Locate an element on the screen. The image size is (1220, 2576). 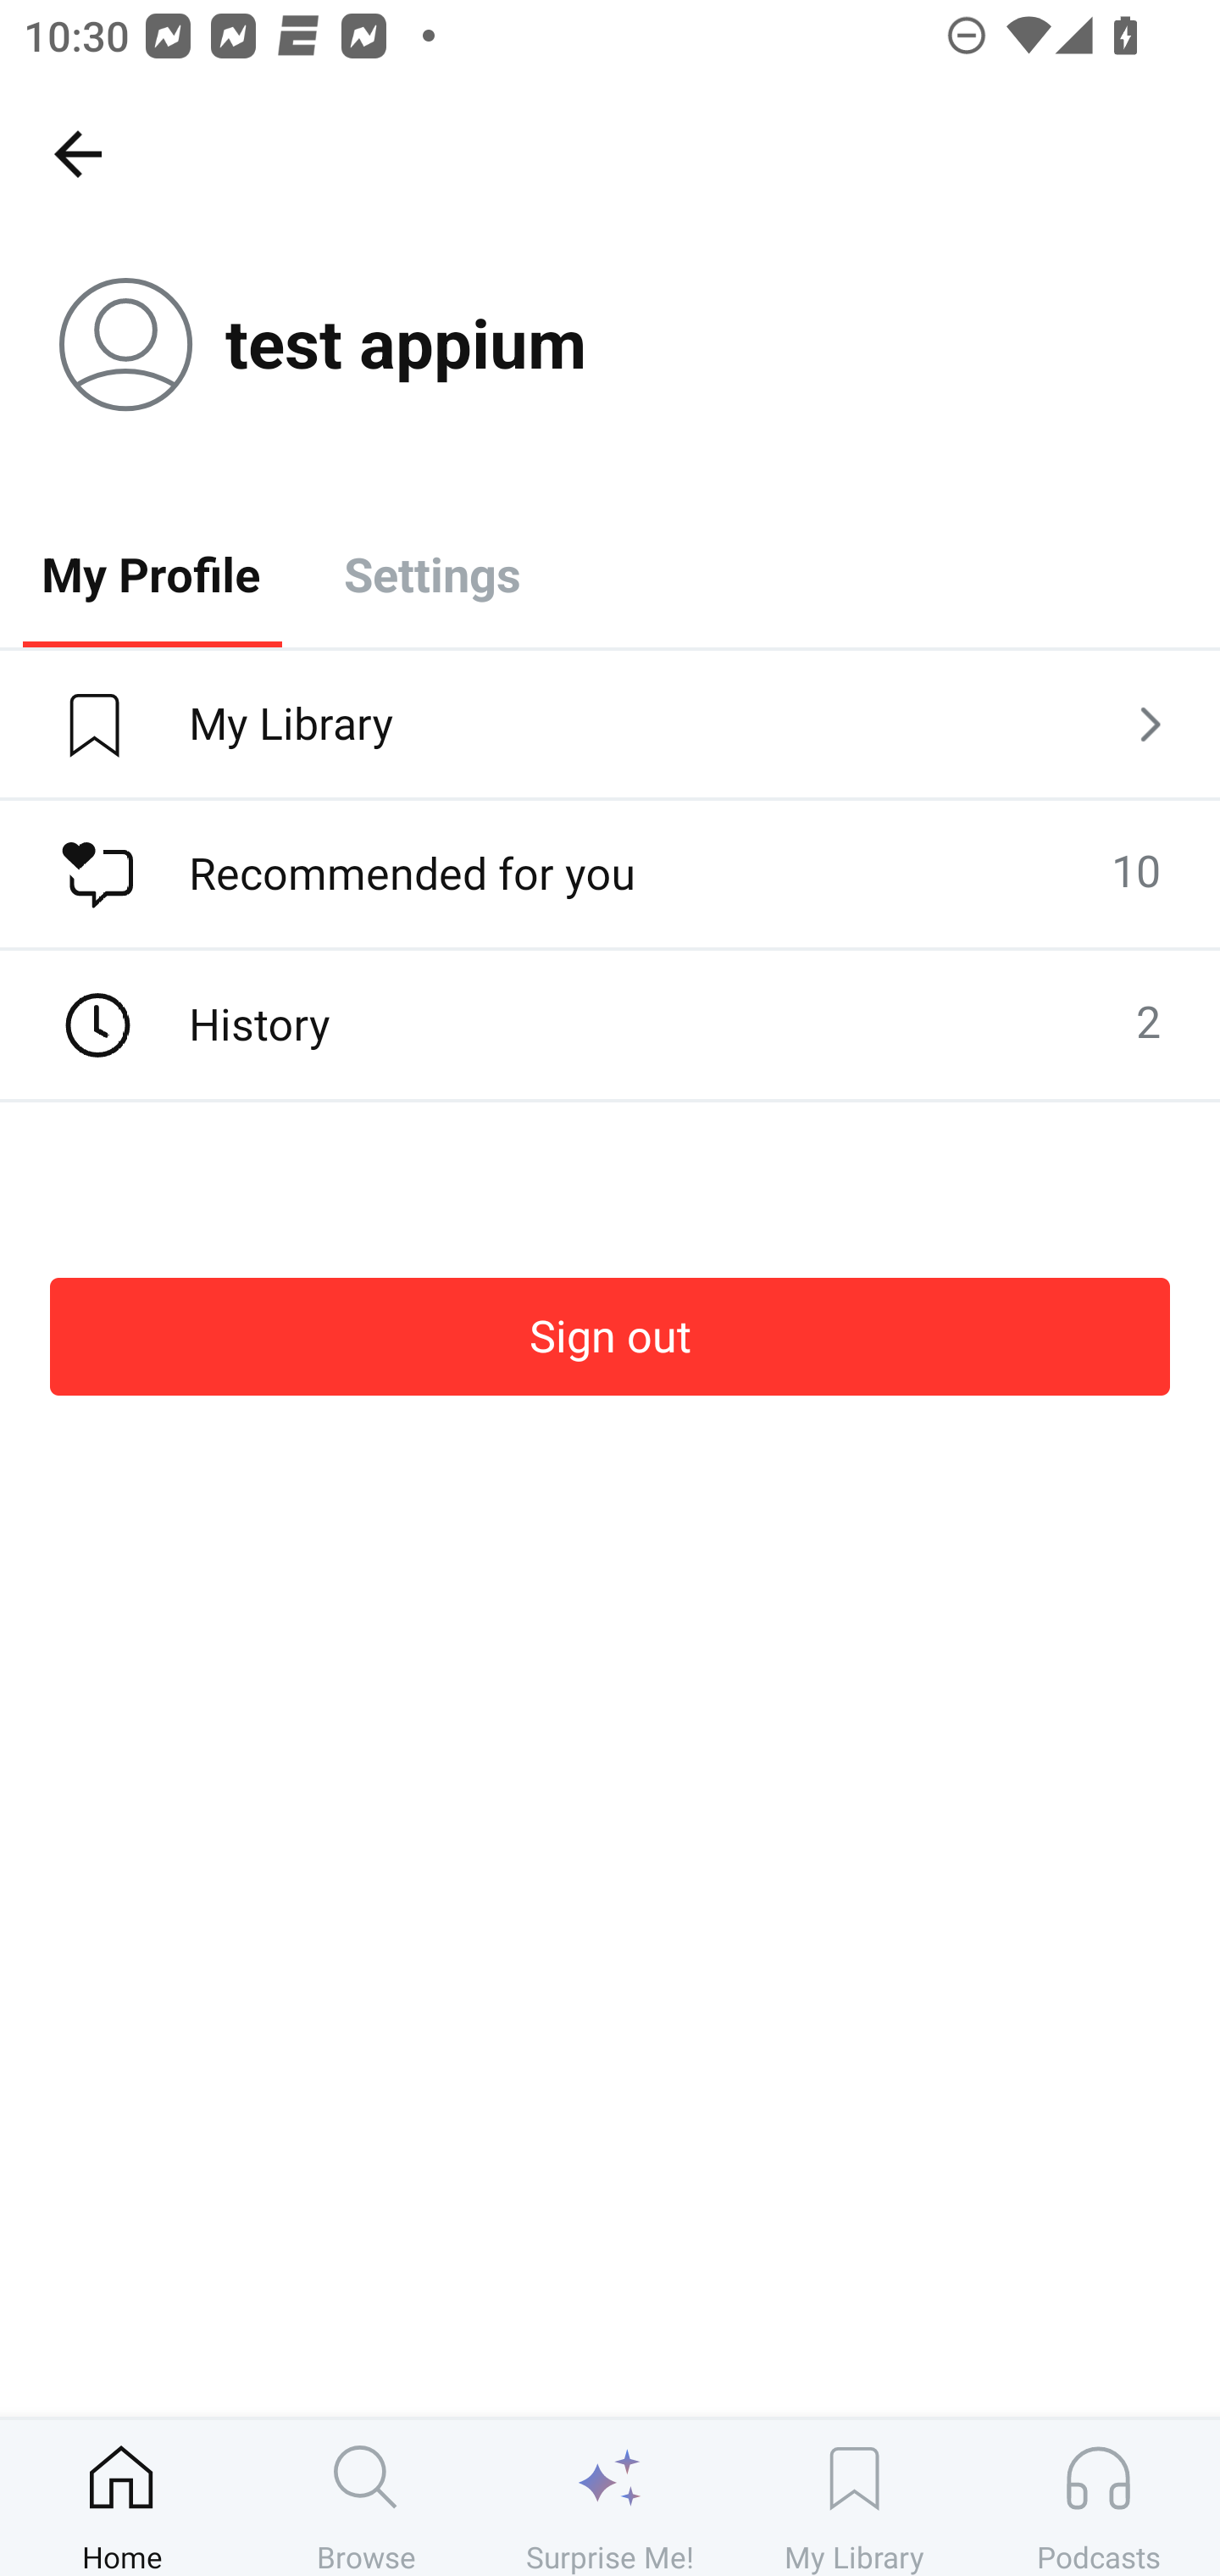
Recommended for you 10 is located at coordinates (610, 874).